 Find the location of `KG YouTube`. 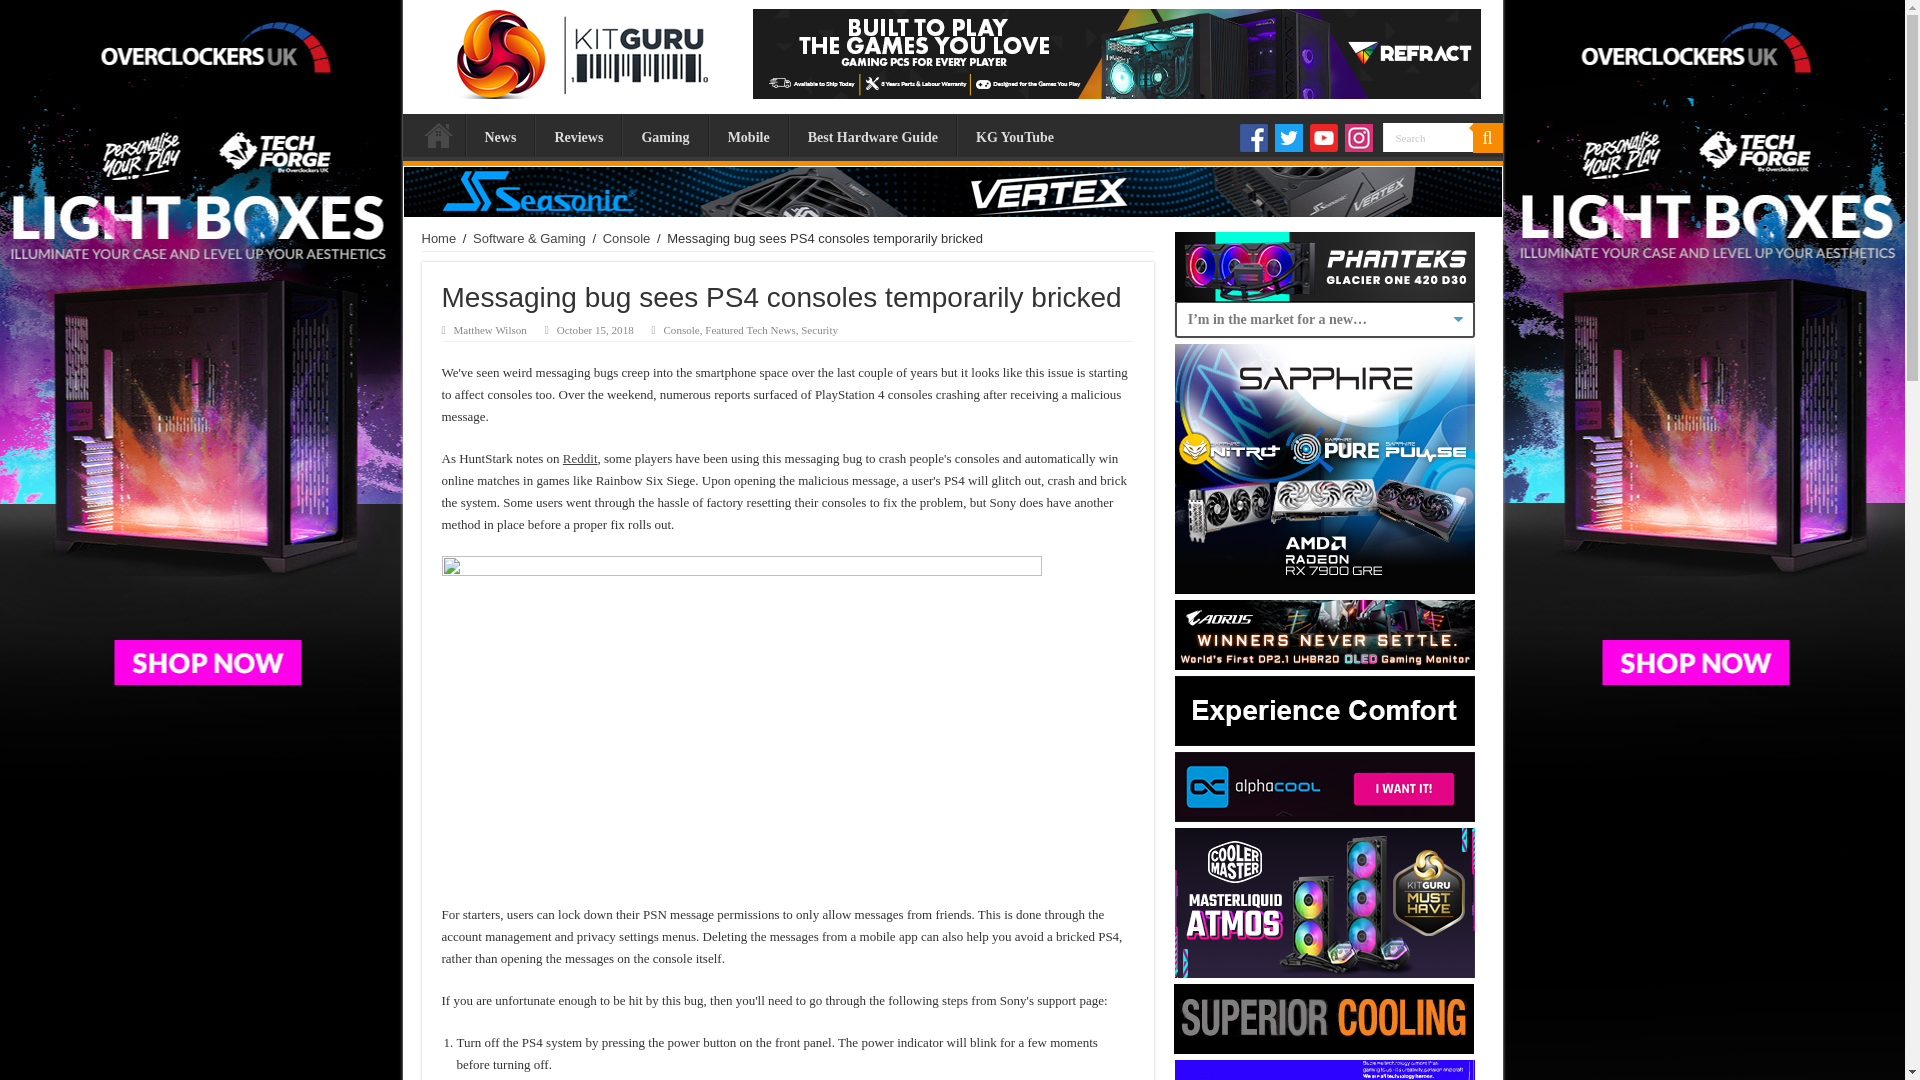

KG YouTube is located at coordinates (1014, 134).